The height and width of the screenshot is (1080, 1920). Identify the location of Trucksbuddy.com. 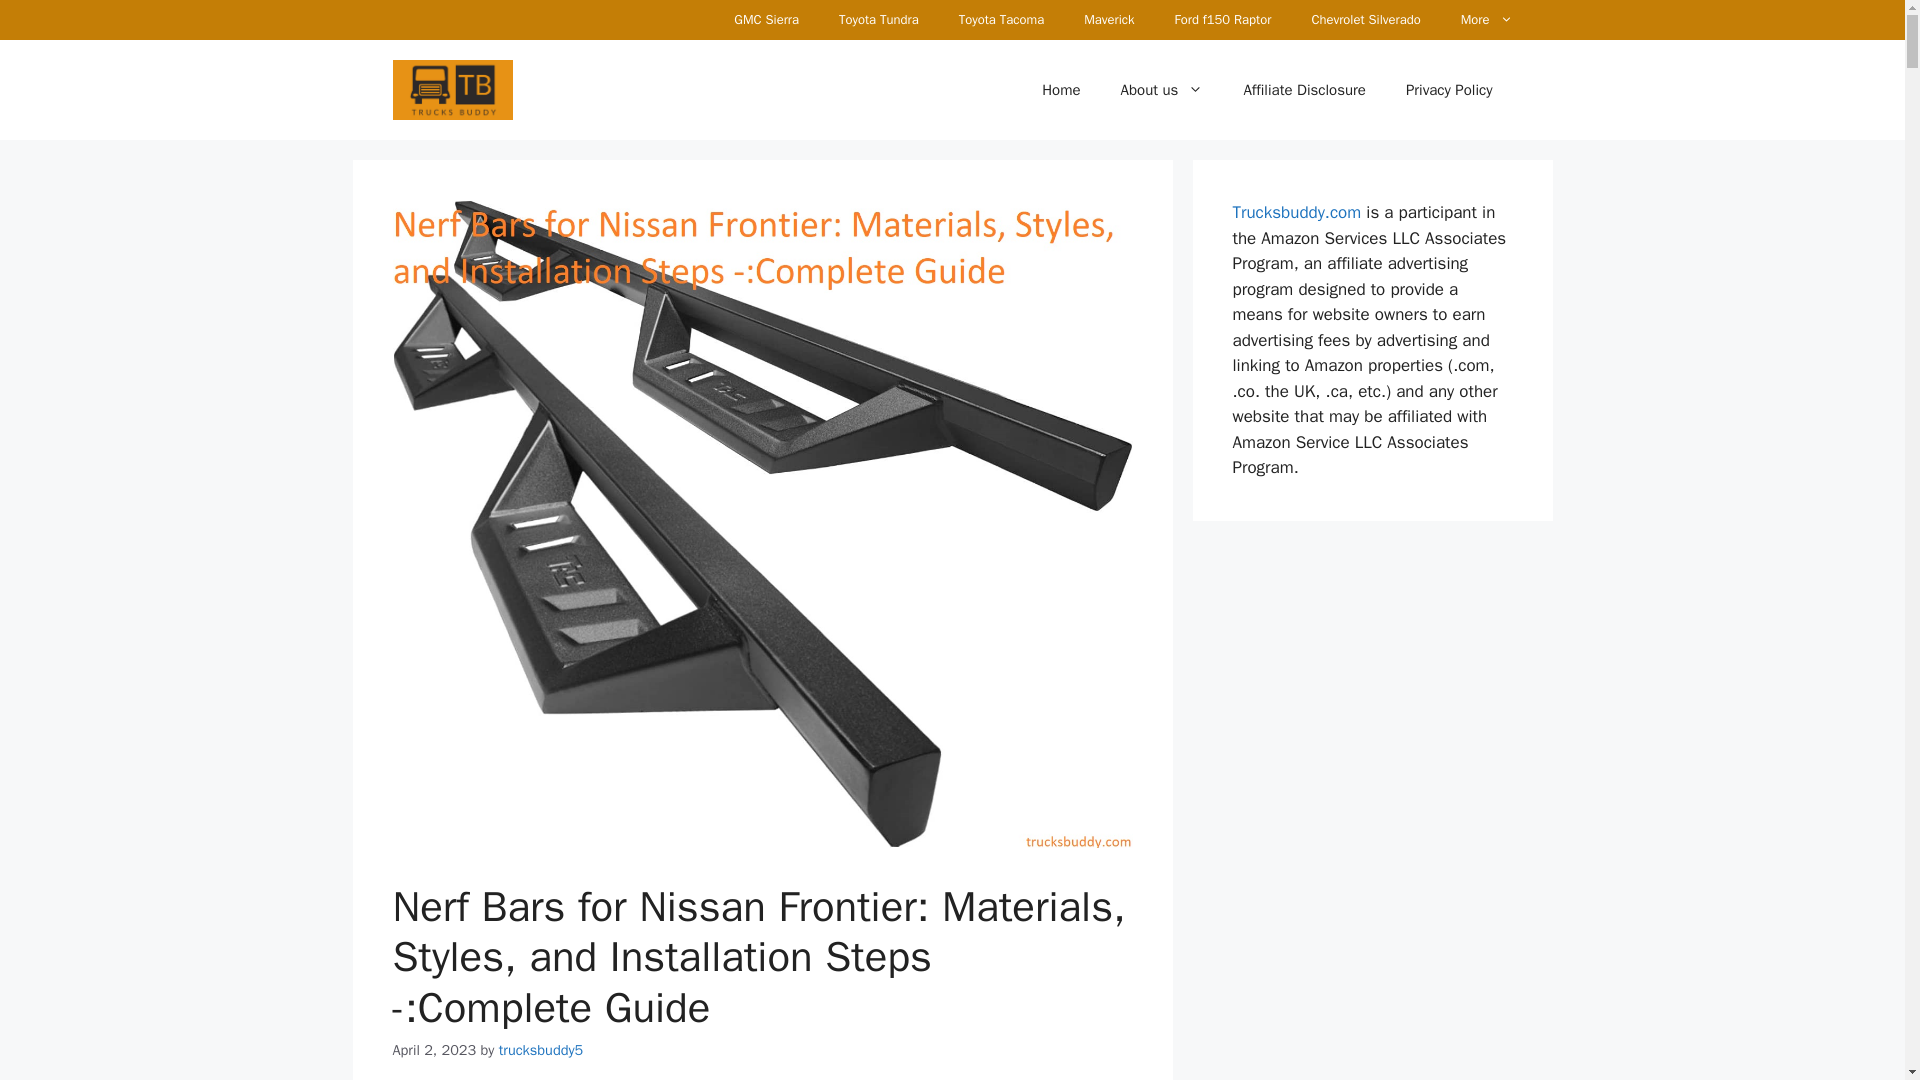
(1296, 212).